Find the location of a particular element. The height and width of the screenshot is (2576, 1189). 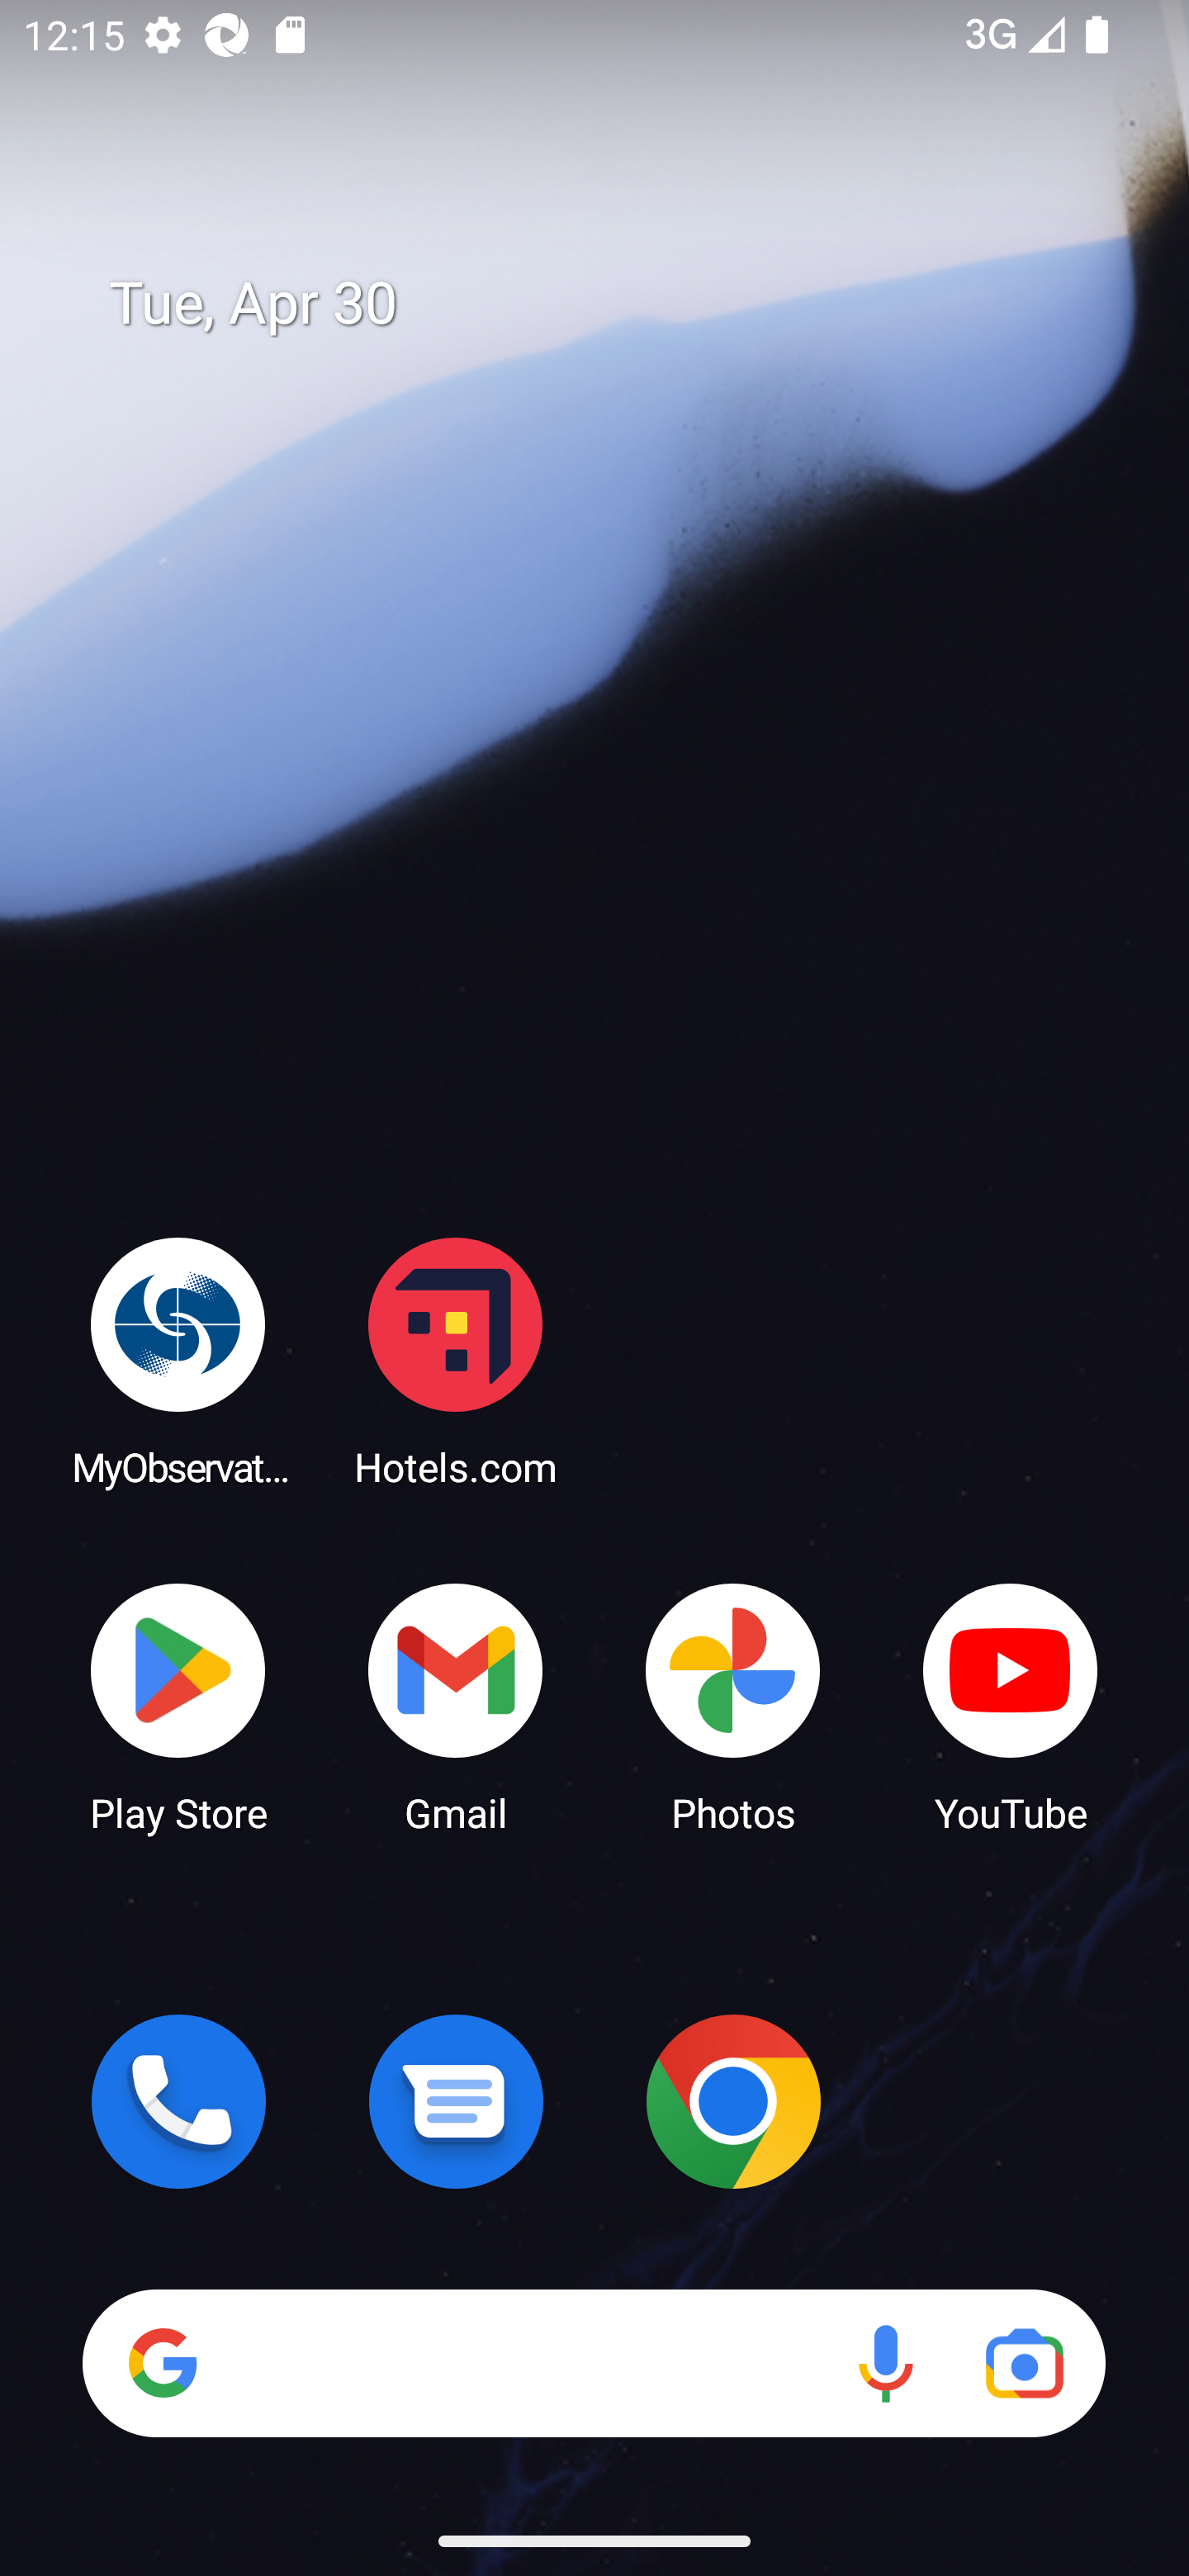

MyObservatory is located at coordinates (178, 1361).